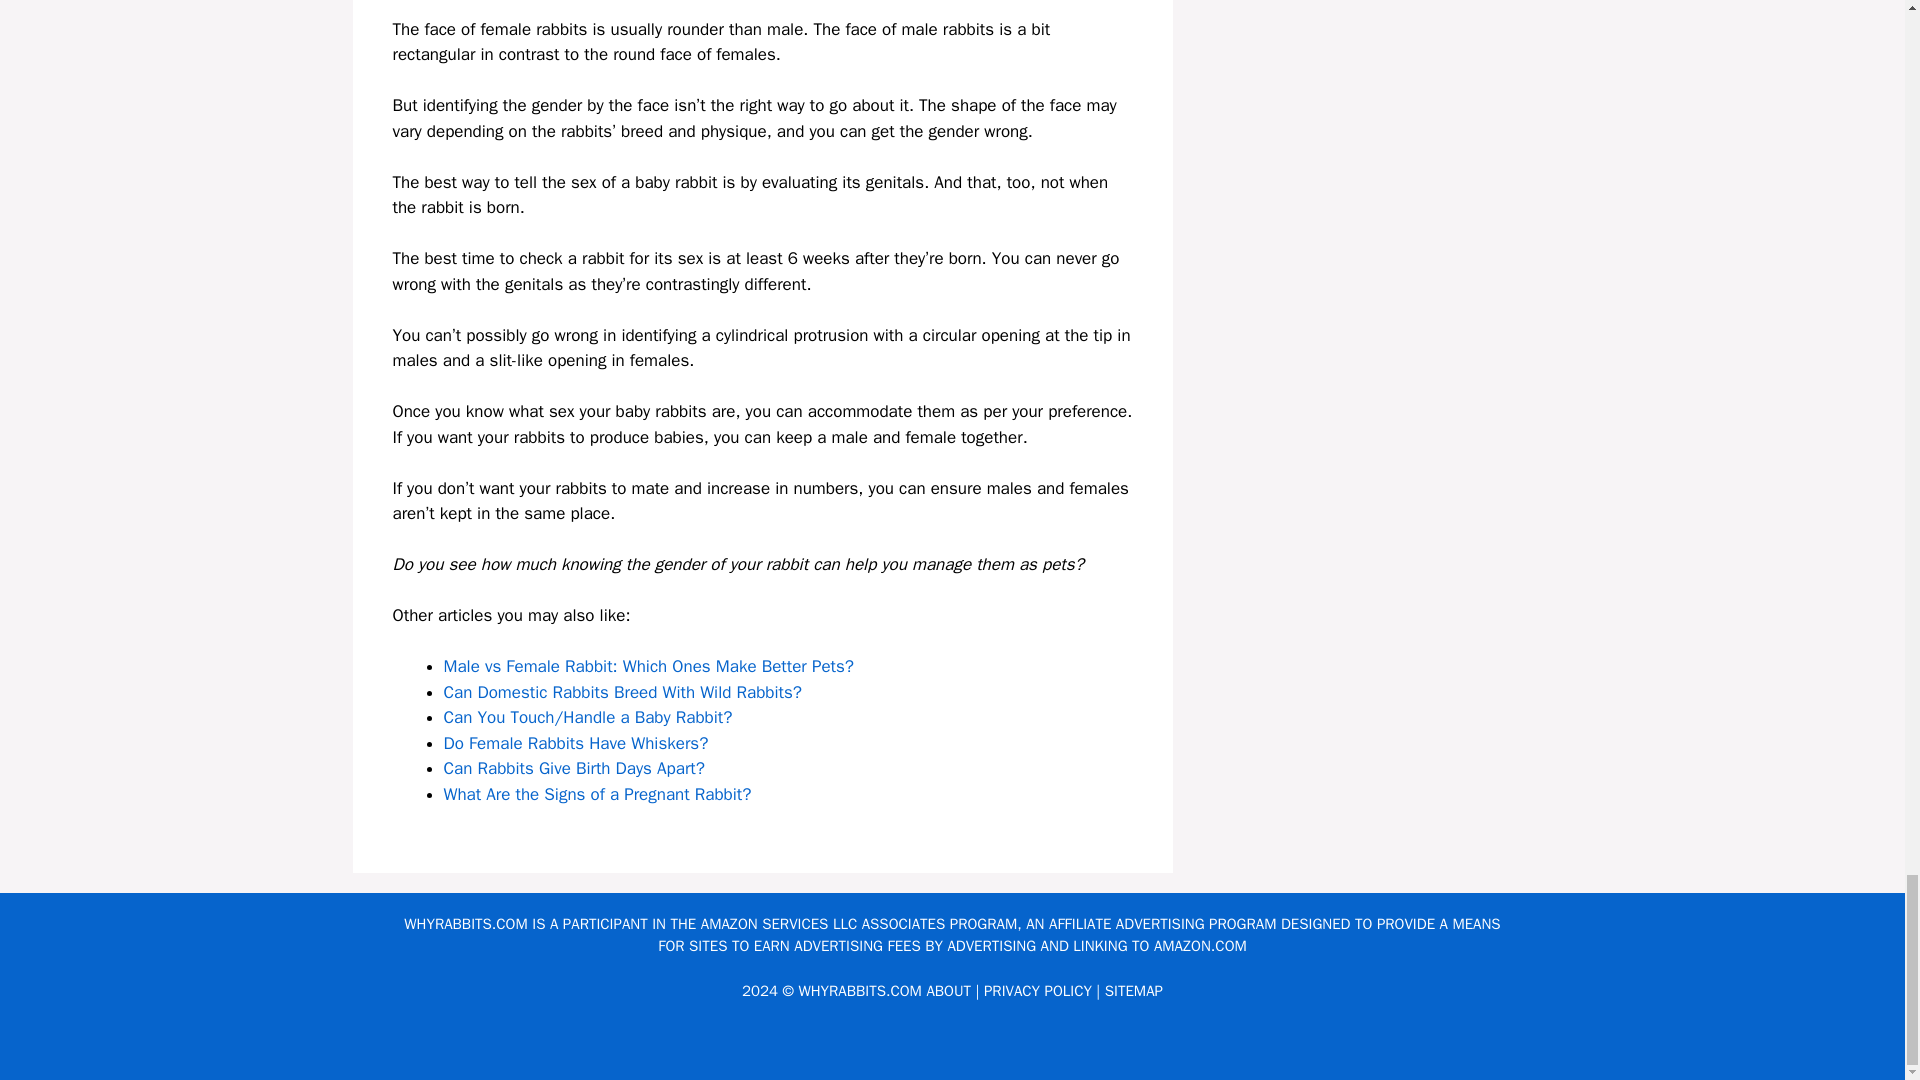 The width and height of the screenshot is (1920, 1080). What do you see at coordinates (576, 743) in the screenshot?
I see `Do Female Rabbits Have Whiskers?` at bounding box center [576, 743].